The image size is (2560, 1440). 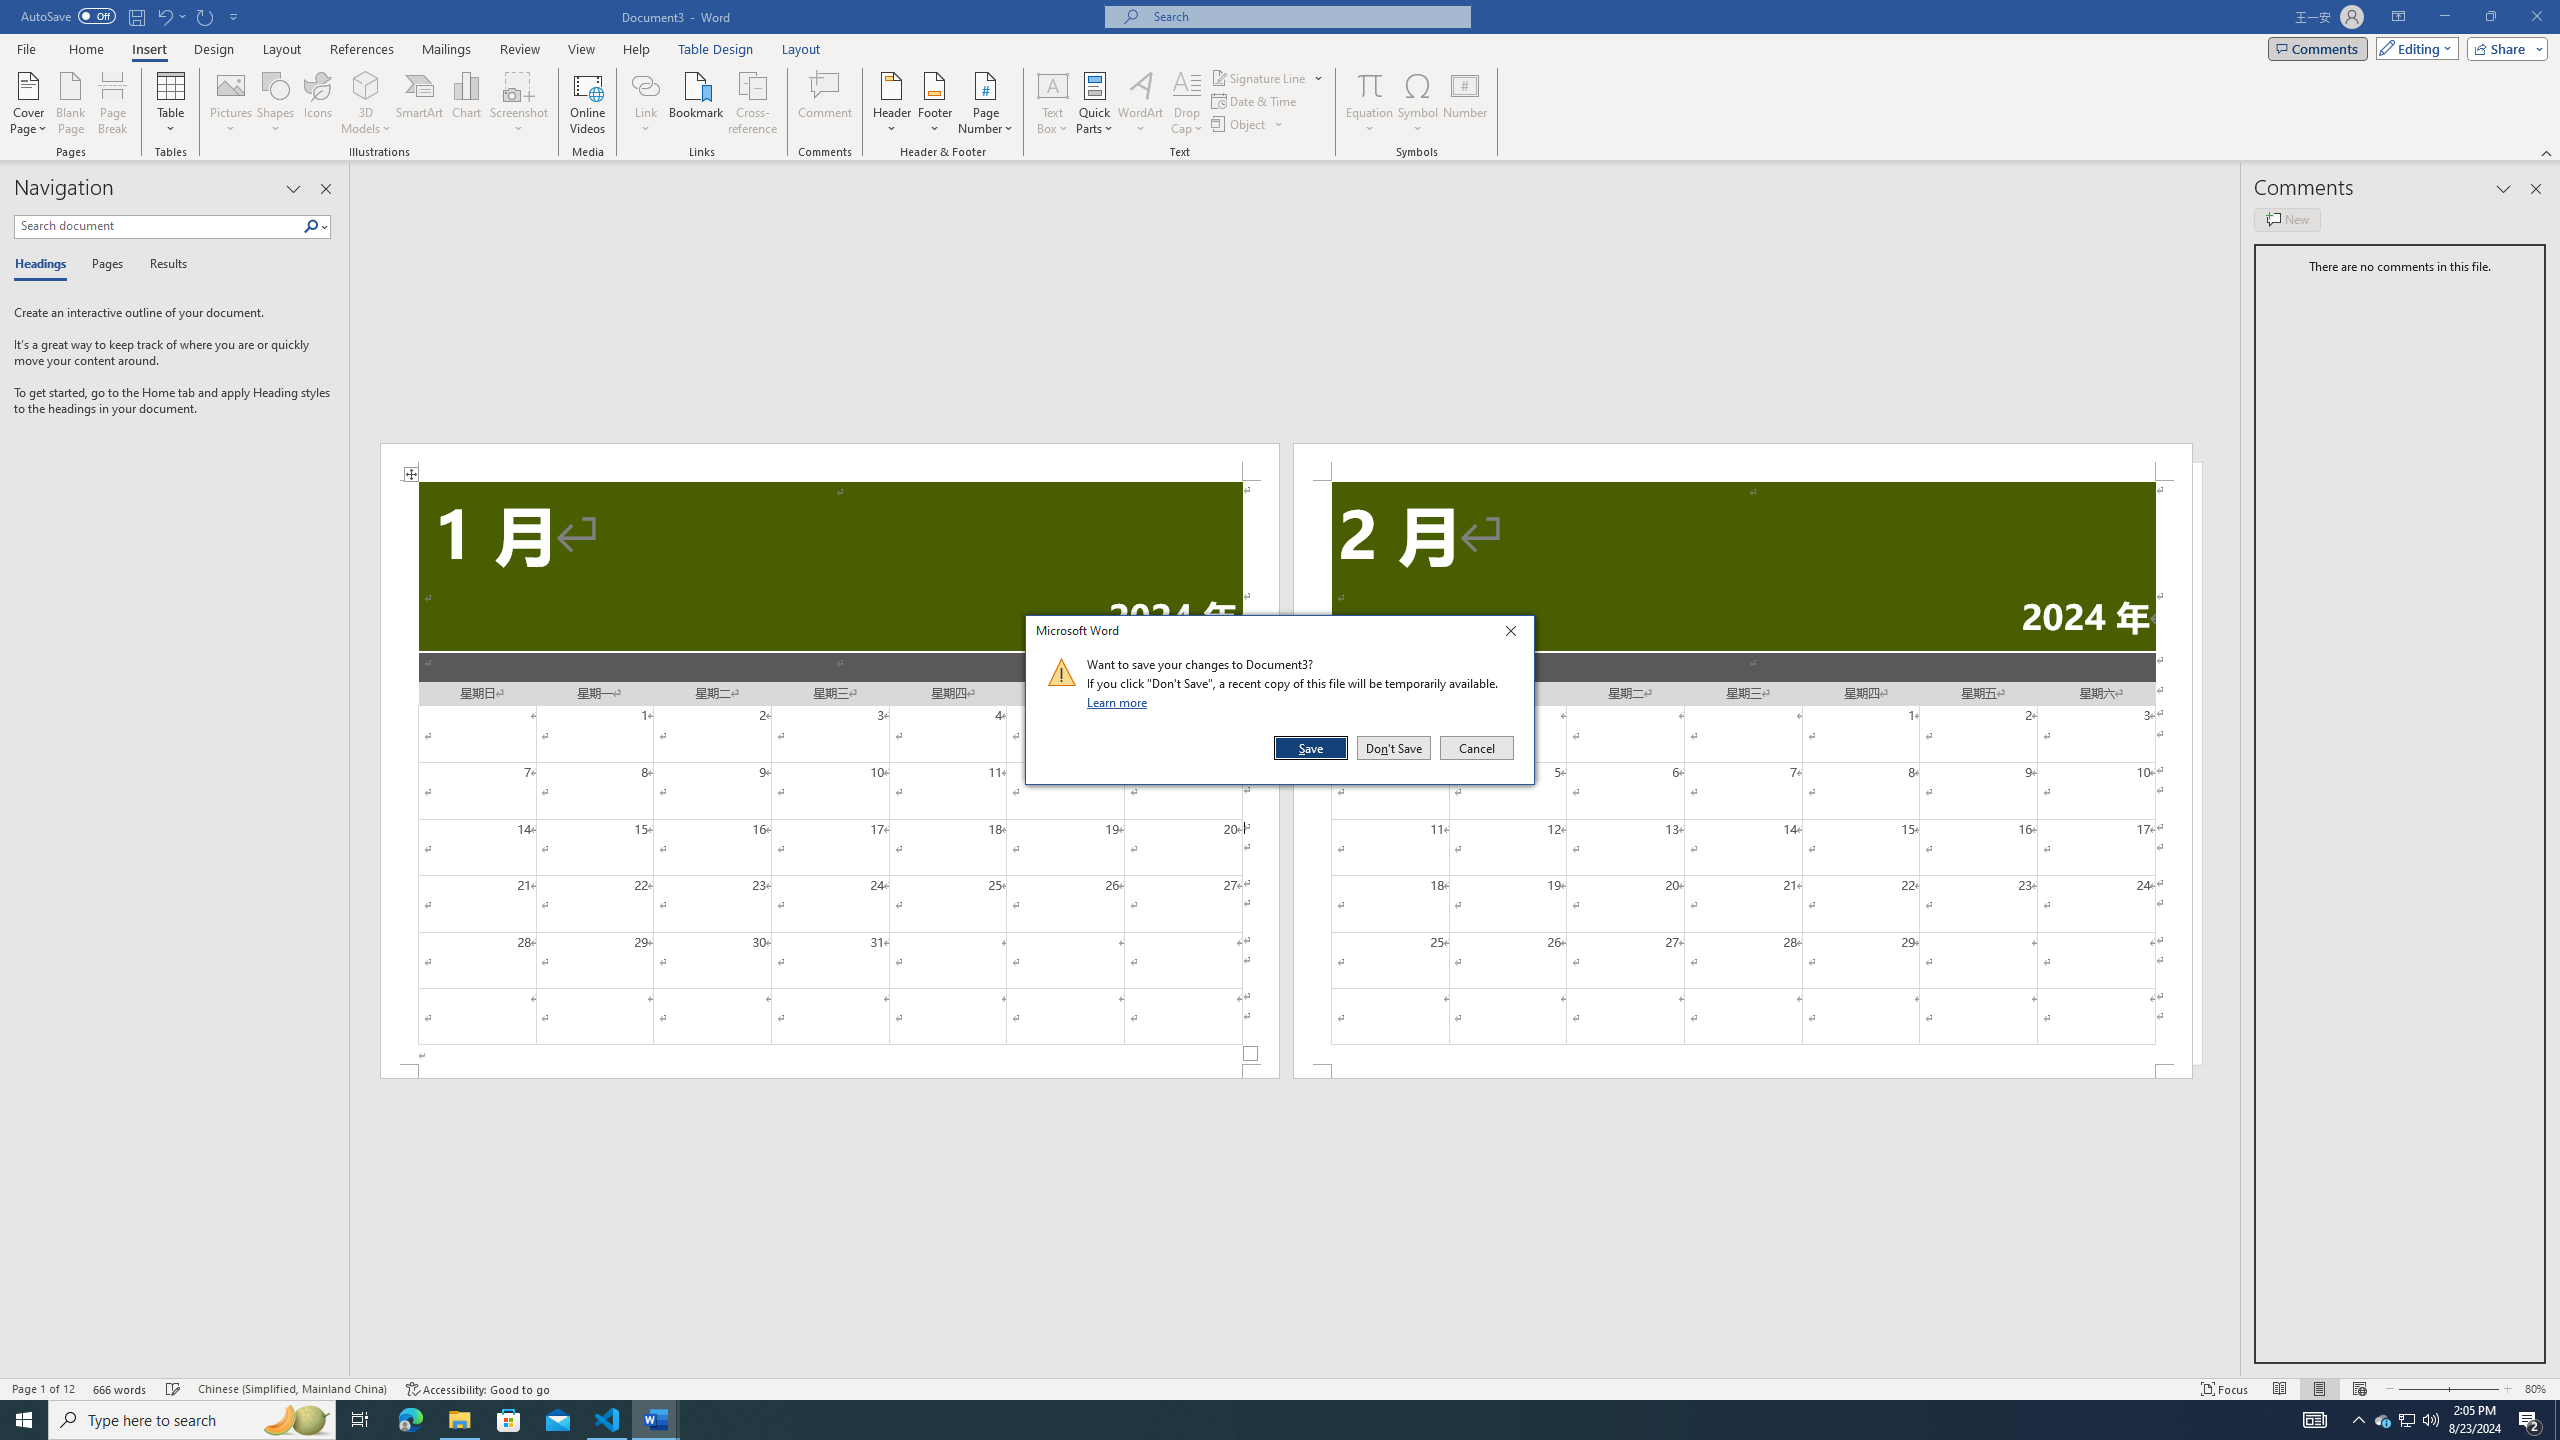 What do you see at coordinates (2444, 17) in the screenshot?
I see `Minimize` at bounding box center [2444, 17].